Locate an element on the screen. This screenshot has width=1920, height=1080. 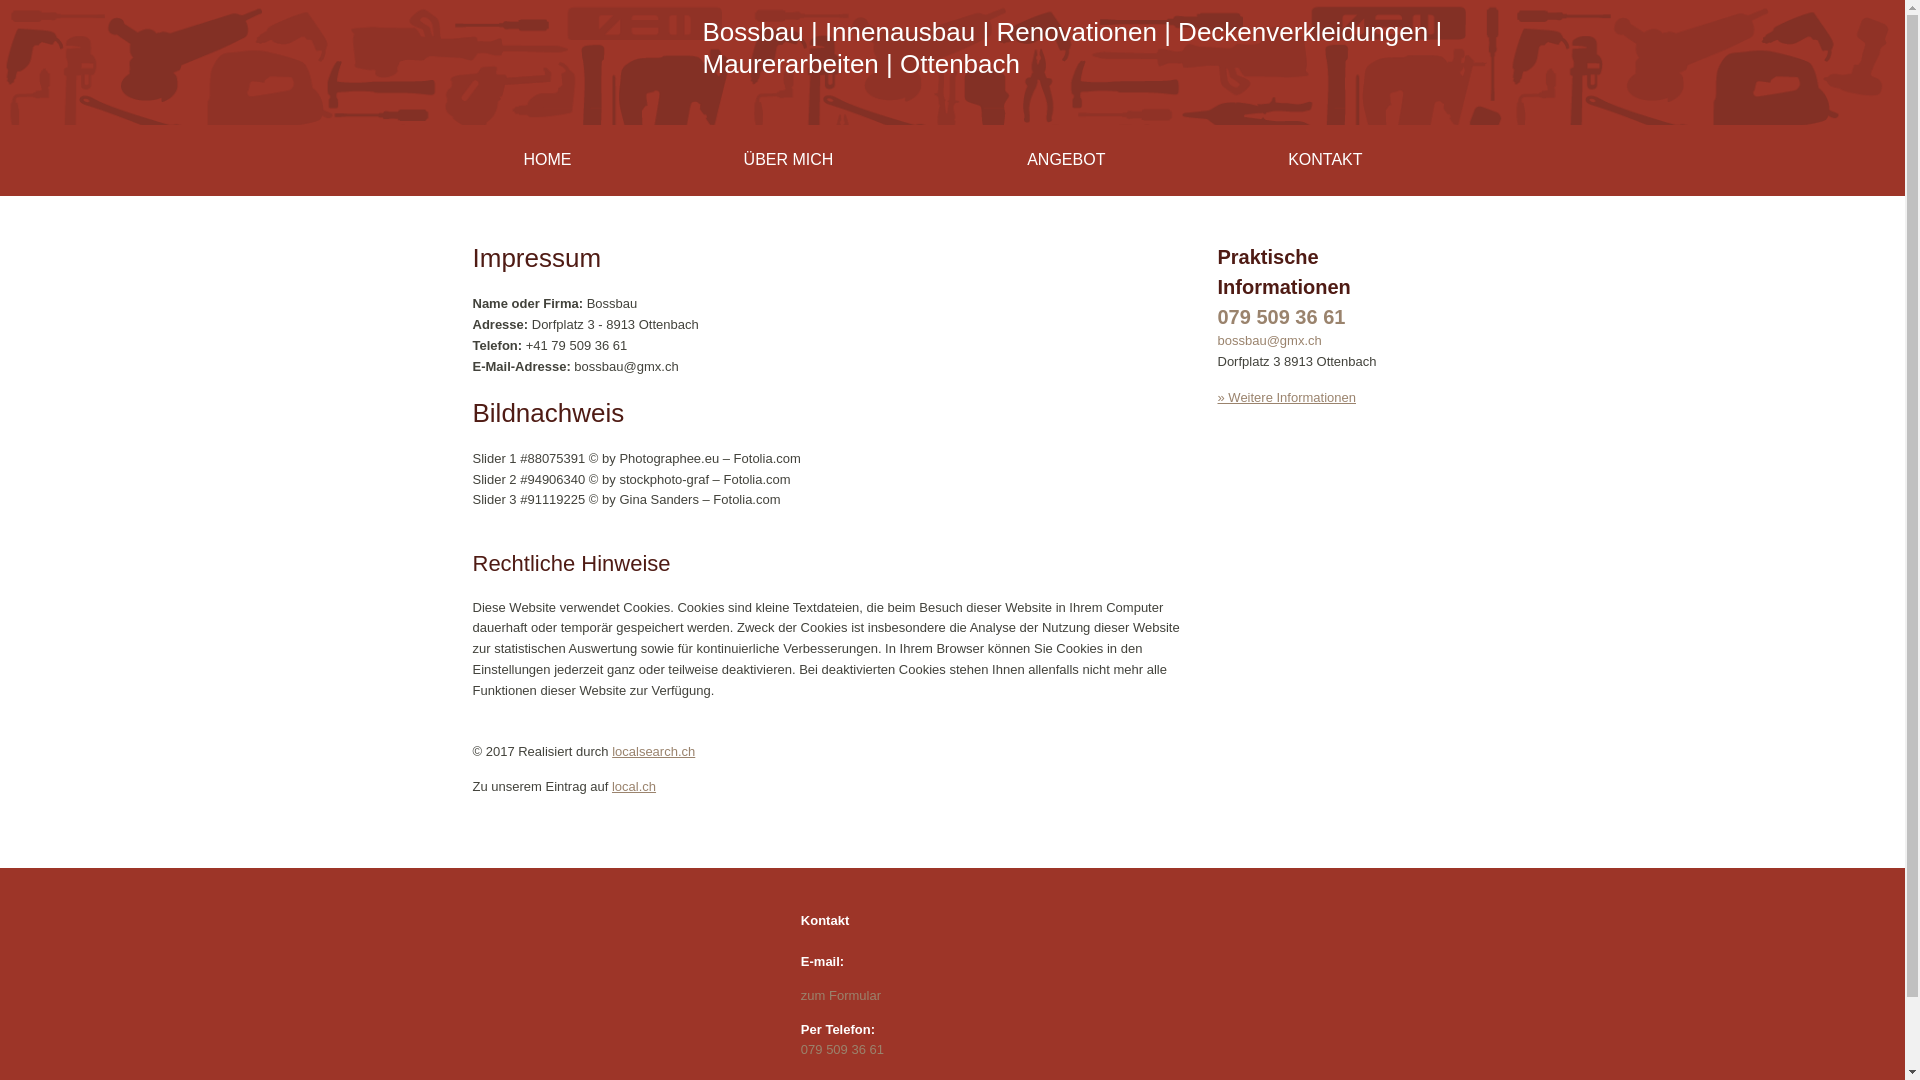
079 509 36 61 is located at coordinates (842, 1050).